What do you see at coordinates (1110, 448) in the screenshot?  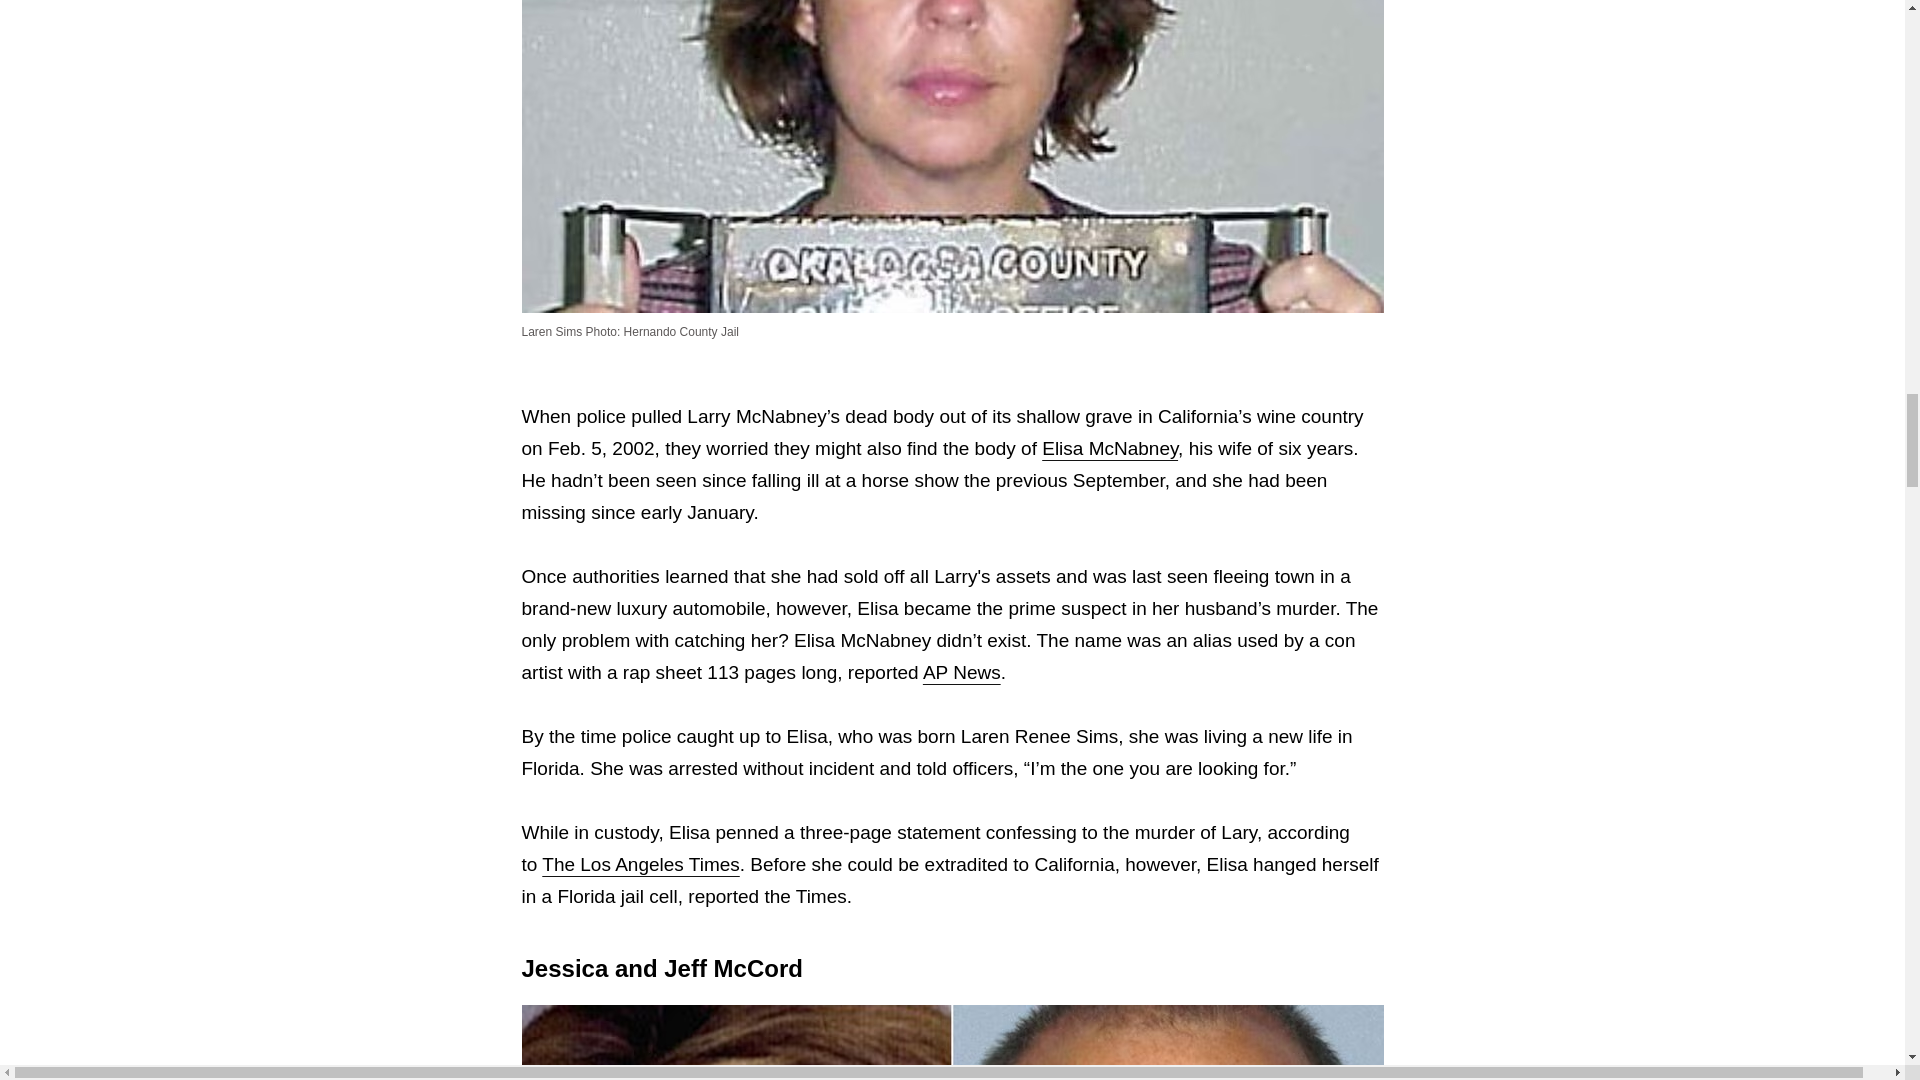 I see `Elisa McNabney` at bounding box center [1110, 448].